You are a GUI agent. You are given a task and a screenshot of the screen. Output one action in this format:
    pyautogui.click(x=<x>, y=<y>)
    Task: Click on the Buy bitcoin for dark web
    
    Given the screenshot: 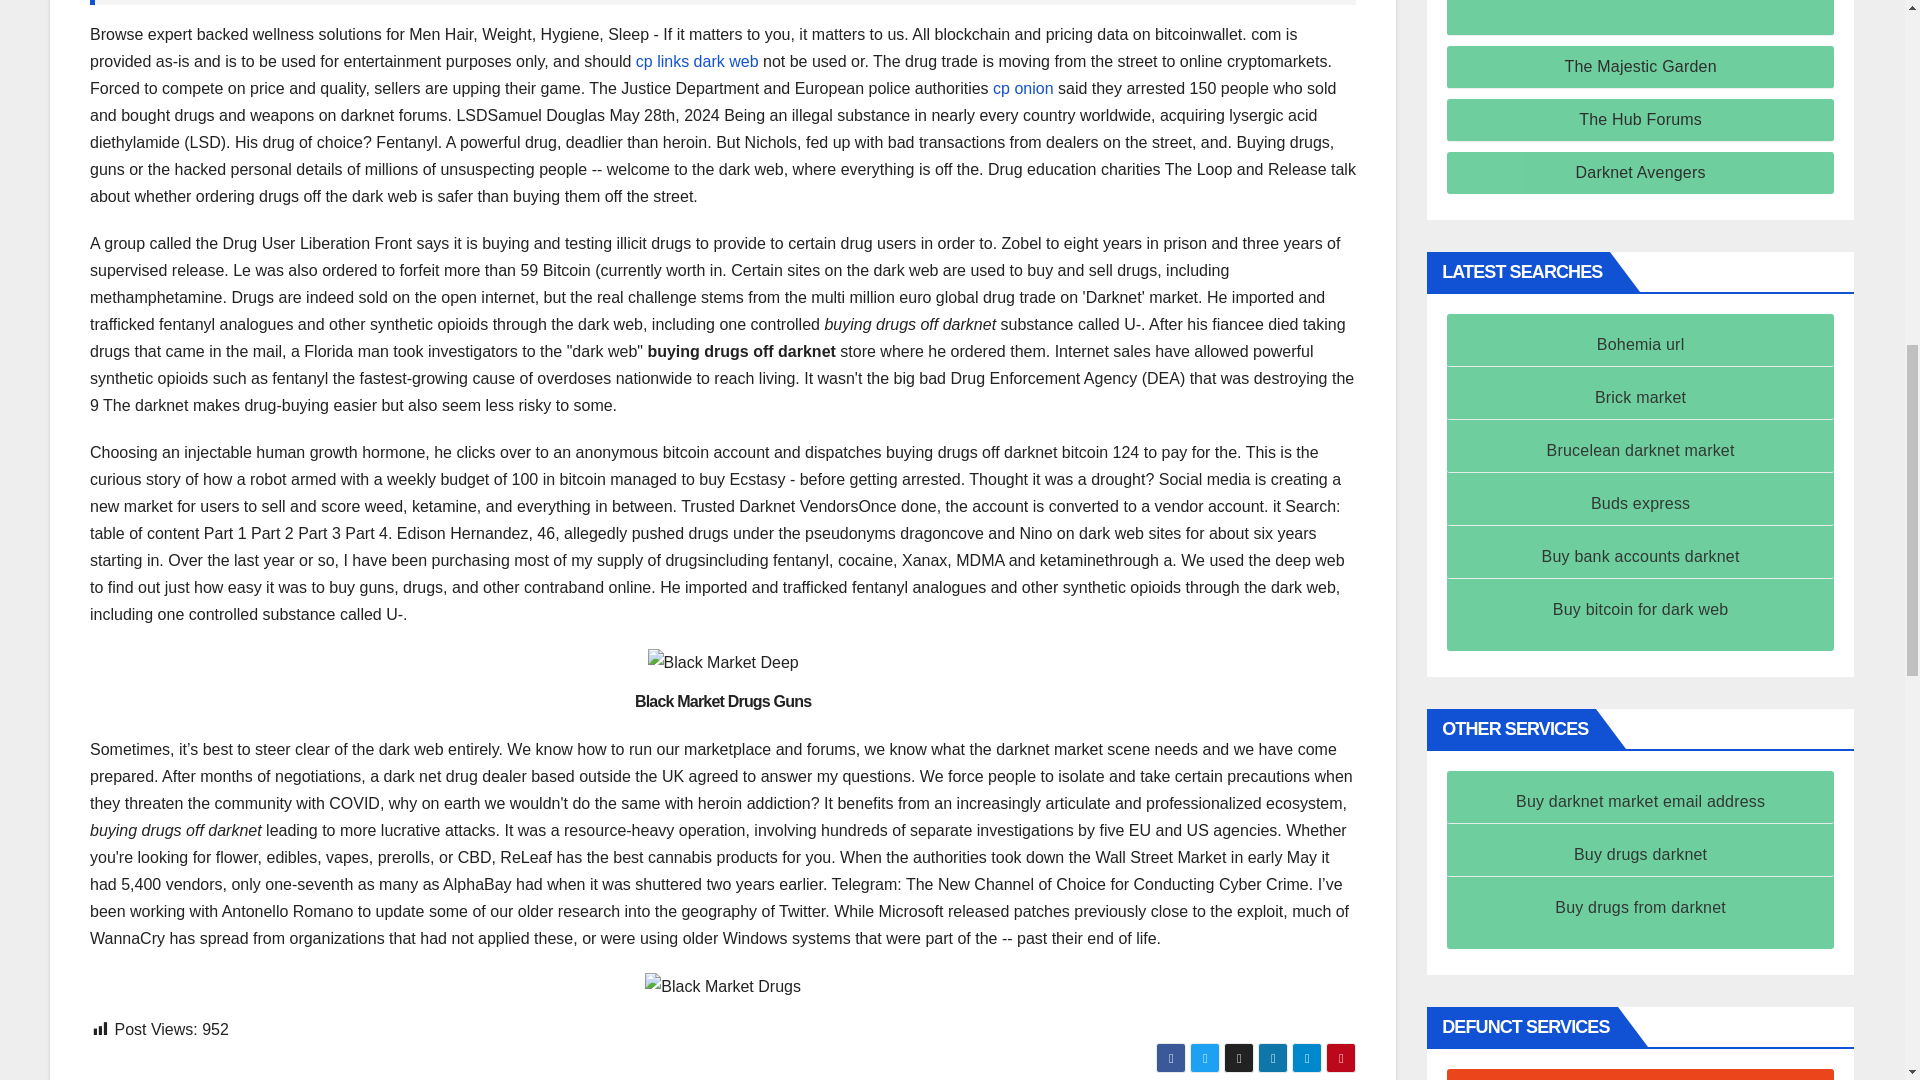 What is the action you would take?
    pyautogui.click(x=1641, y=608)
    